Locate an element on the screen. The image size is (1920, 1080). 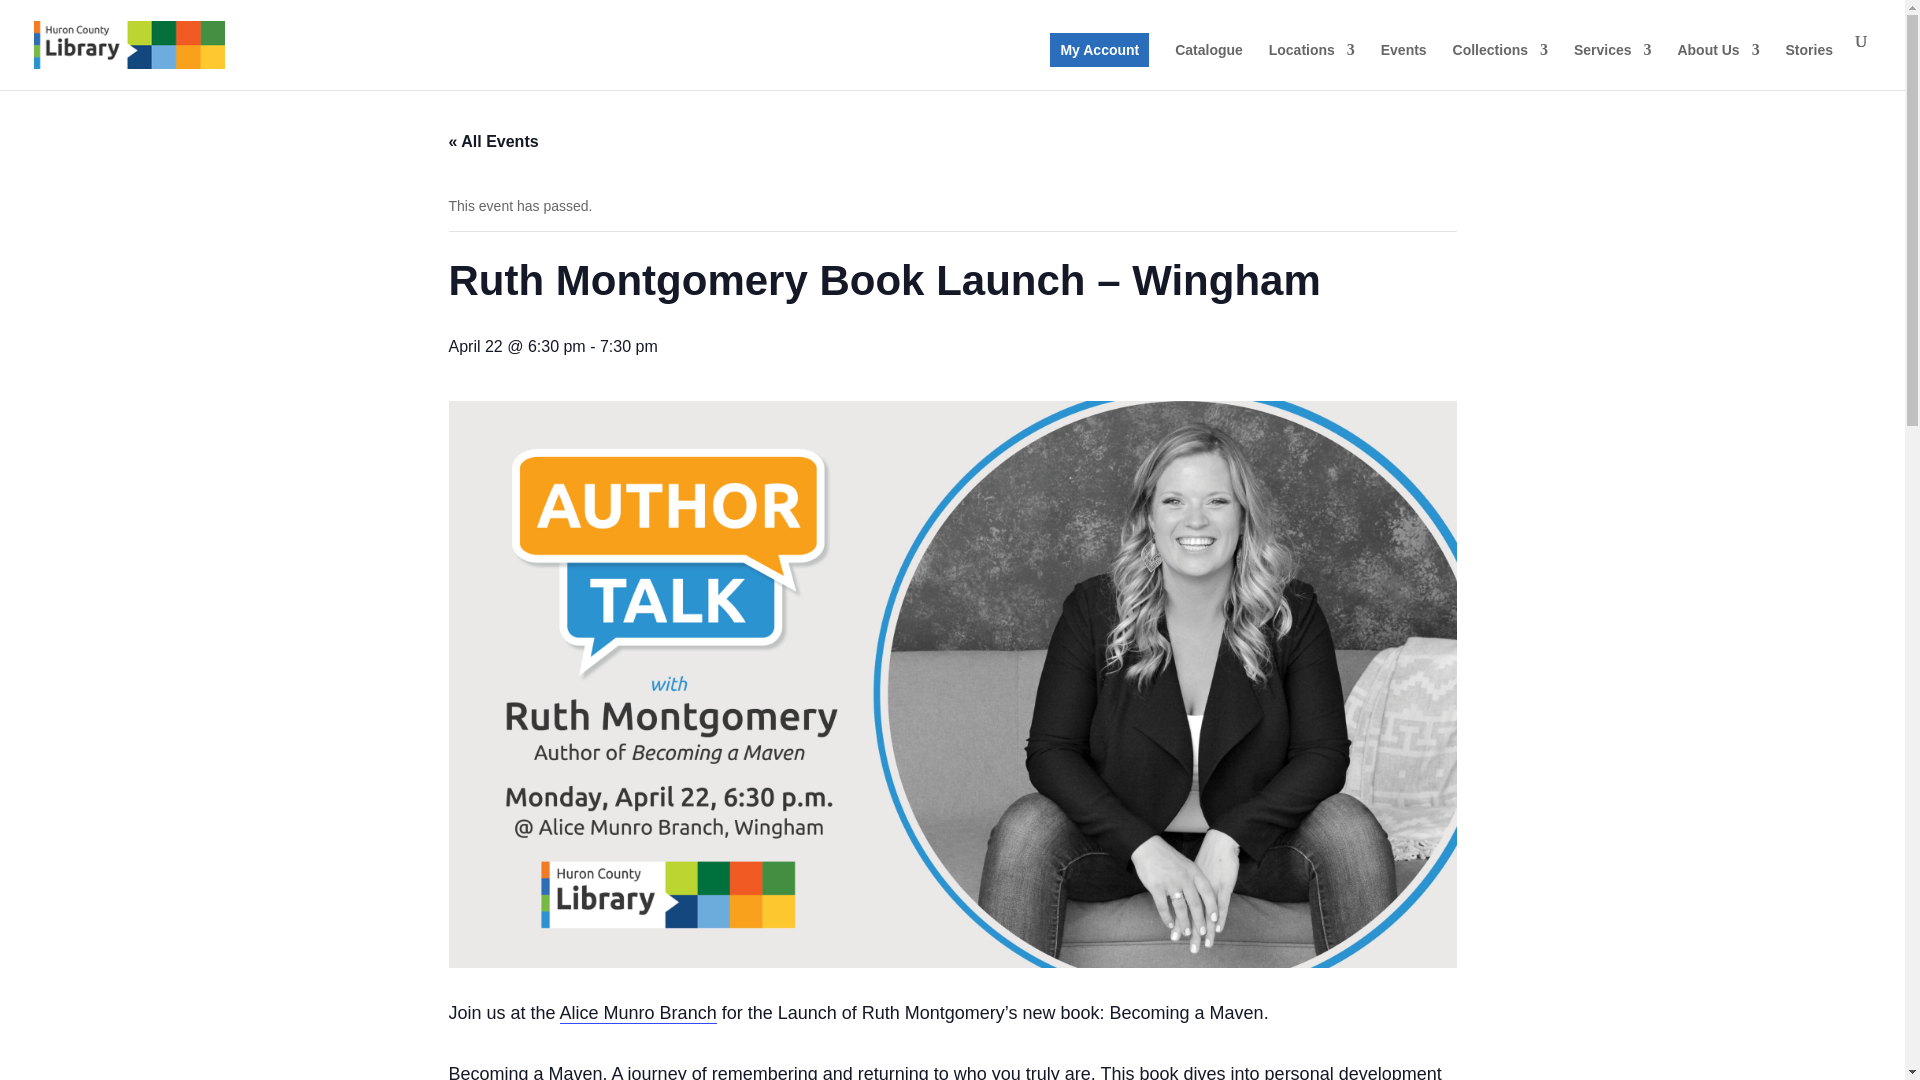
About Us is located at coordinates (1717, 66).